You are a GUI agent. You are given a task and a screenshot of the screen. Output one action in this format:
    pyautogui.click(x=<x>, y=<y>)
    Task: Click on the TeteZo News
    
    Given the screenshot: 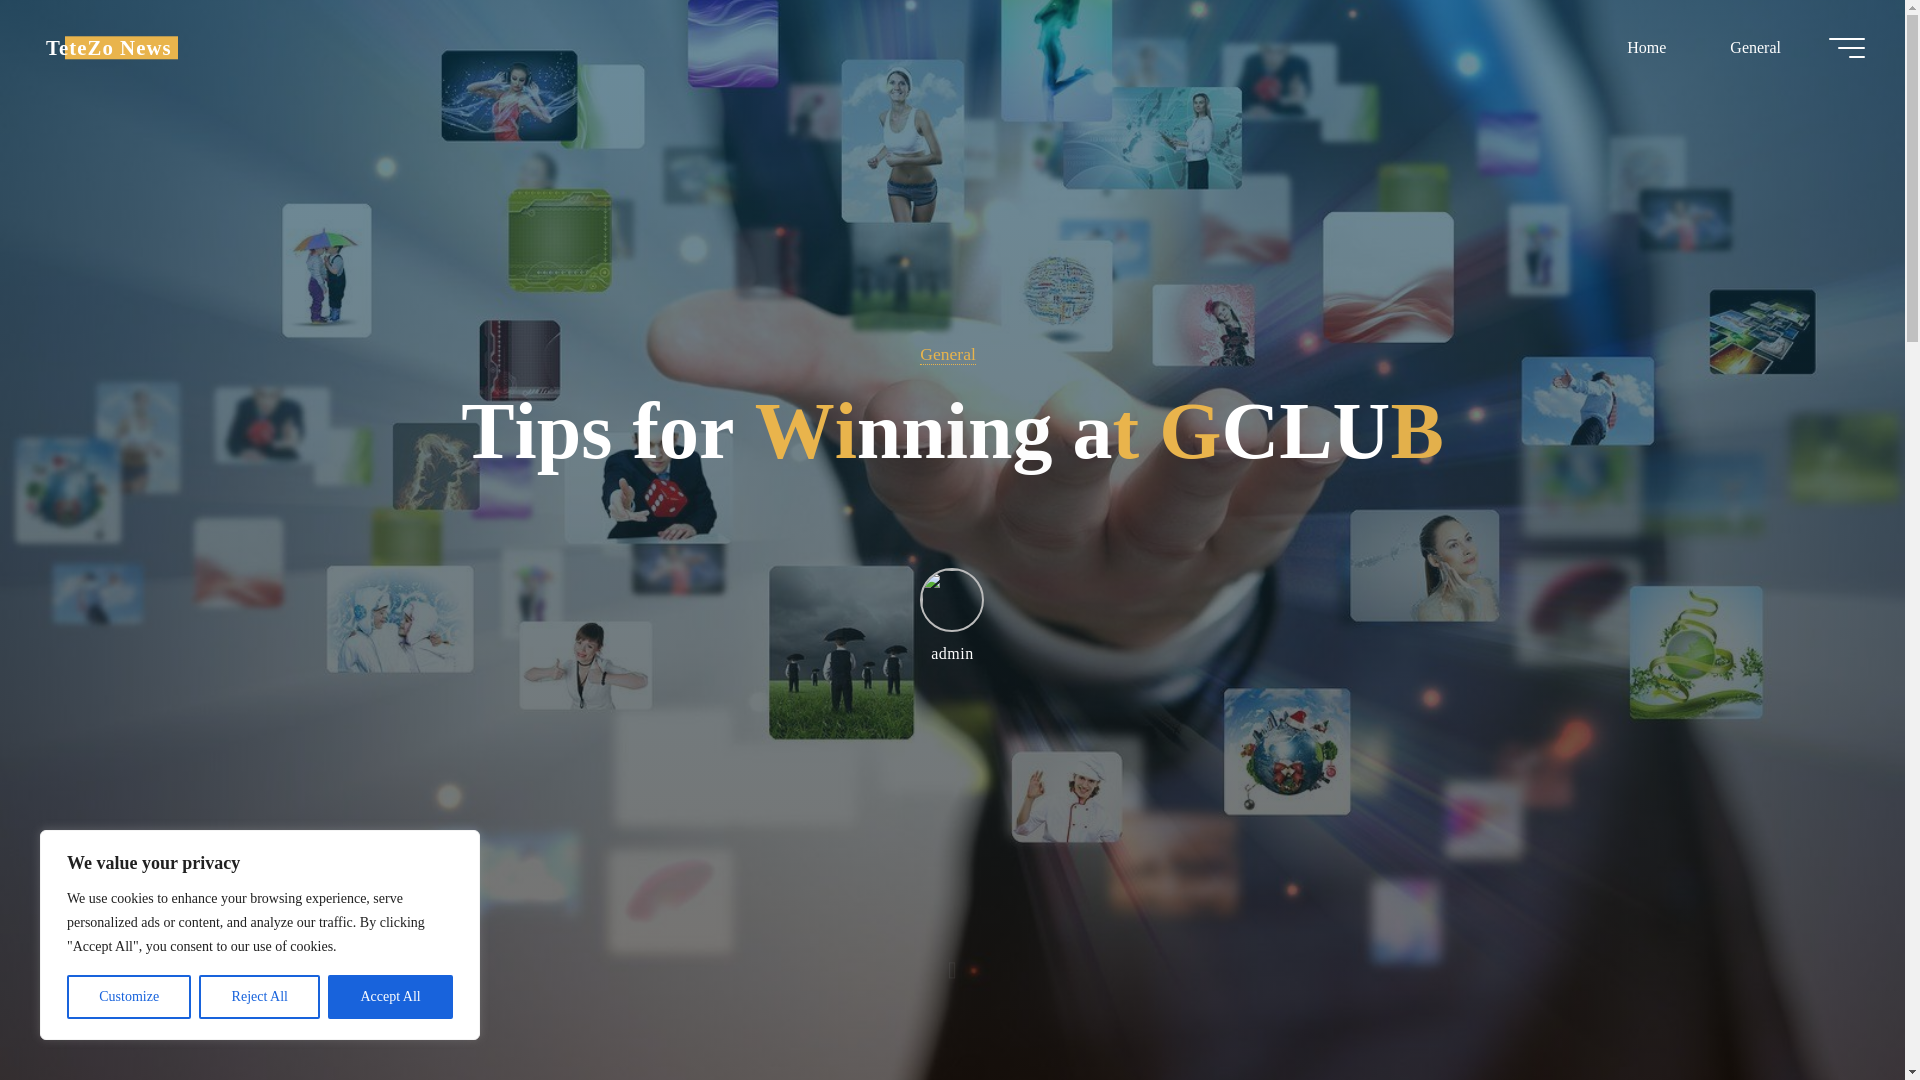 What is the action you would take?
    pyautogui.click(x=109, y=47)
    